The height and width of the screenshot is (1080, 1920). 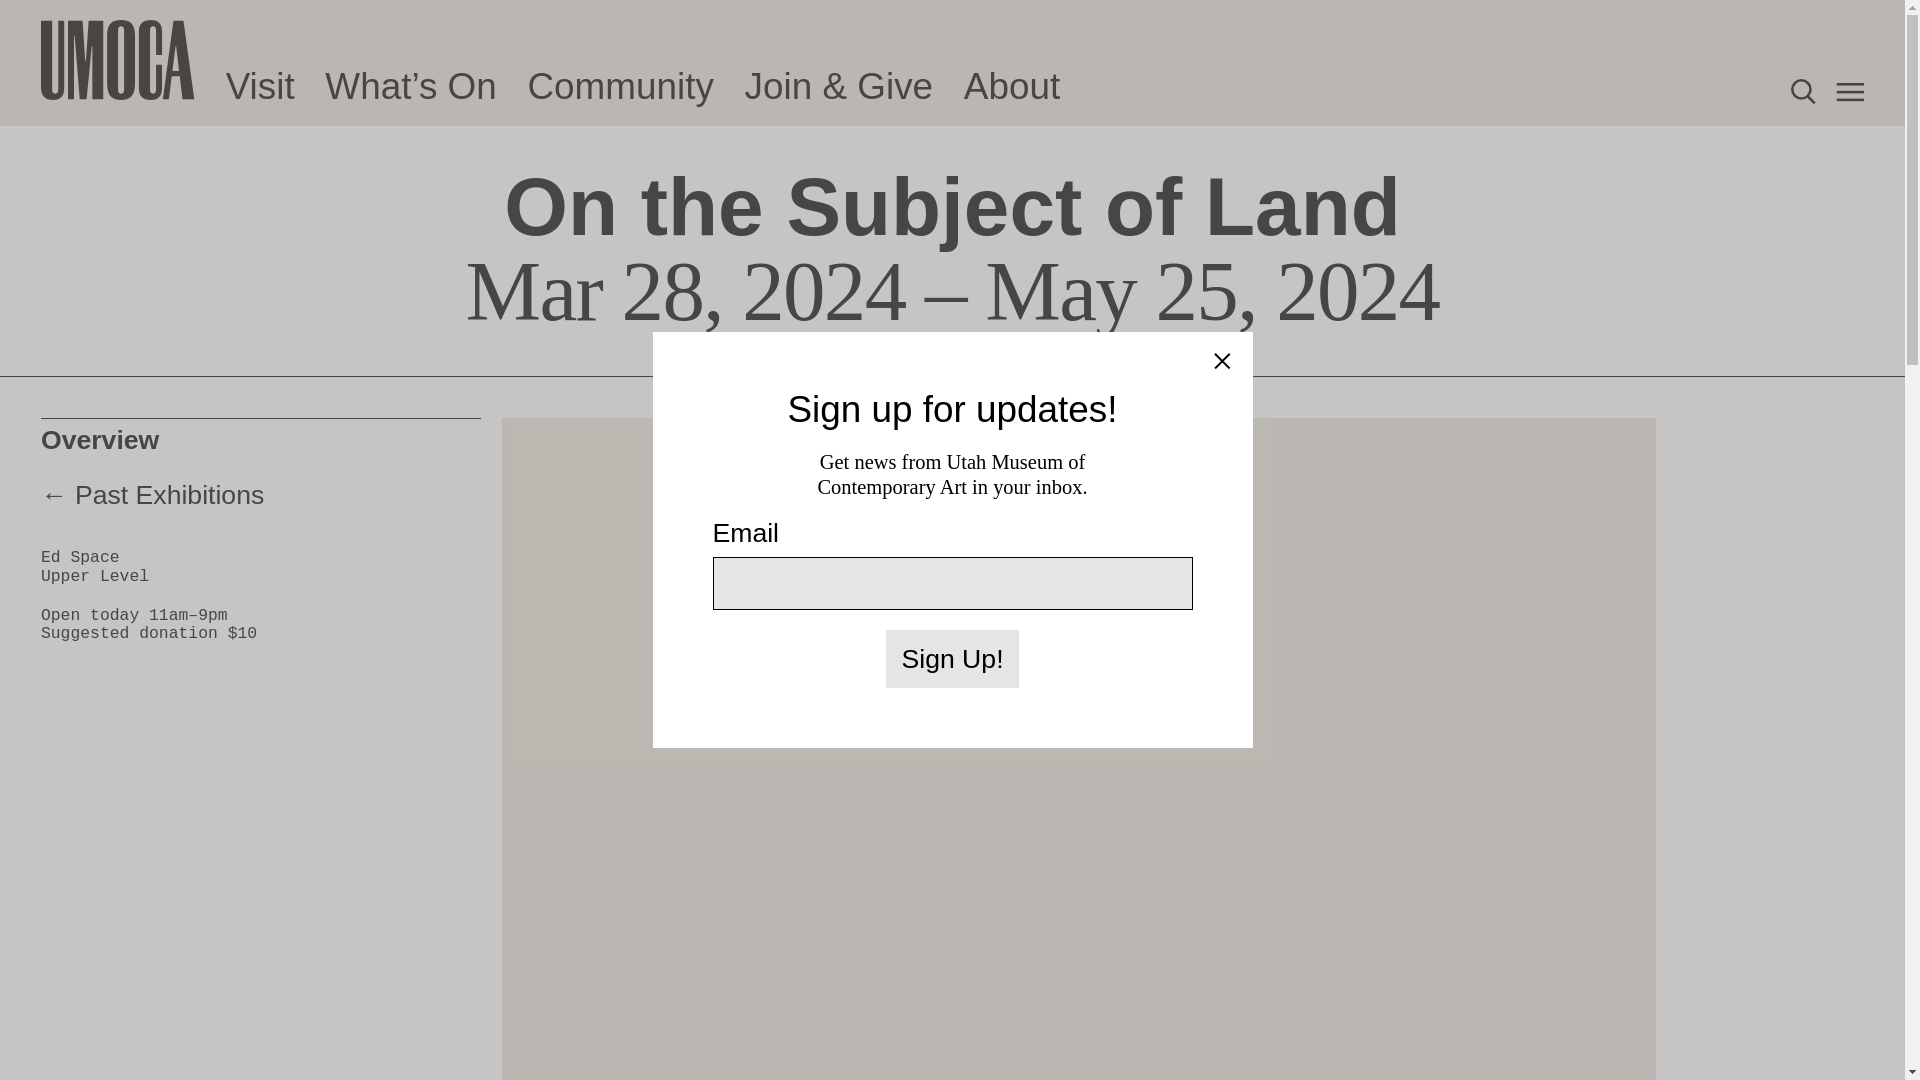 What do you see at coordinates (260, 87) in the screenshot?
I see `Visit` at bounding box center [260, 87].